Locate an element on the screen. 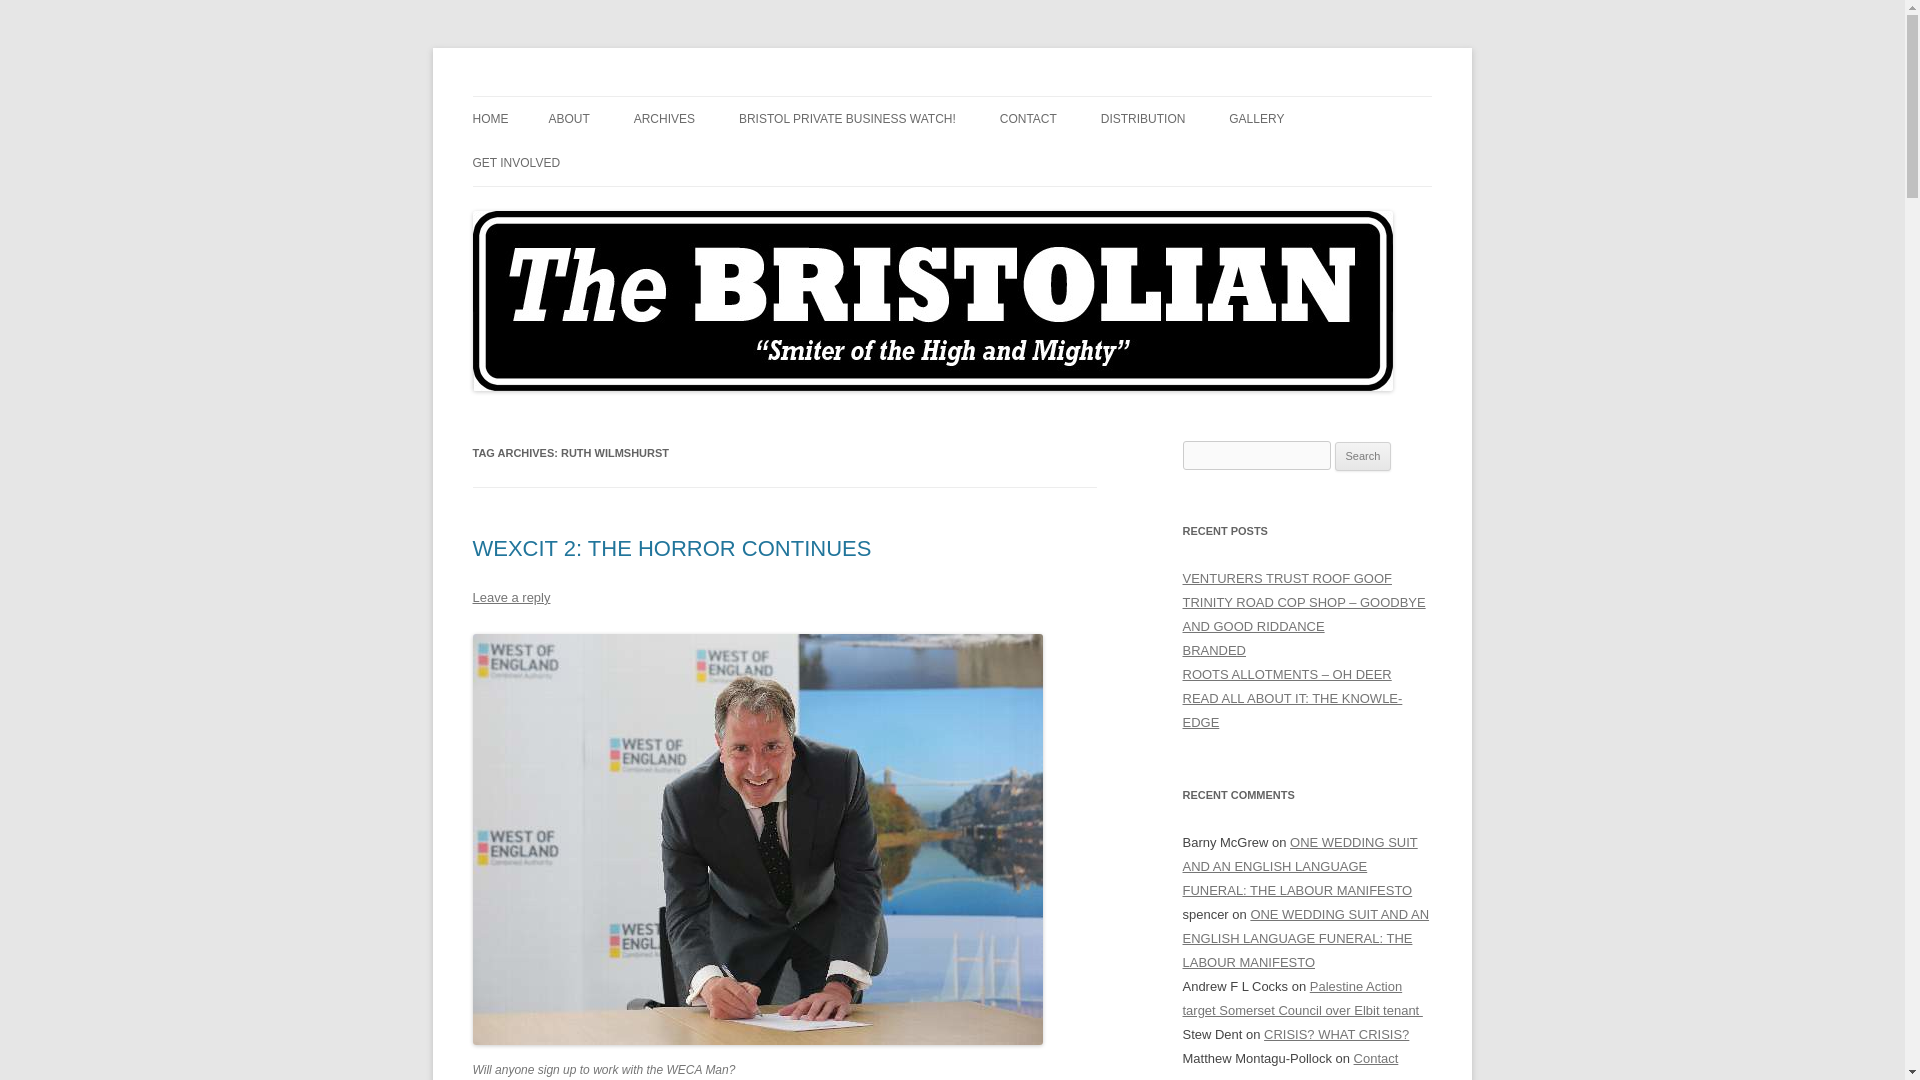 Image resolution: width=1920 pixels, height=1080 pixels. CONTACT is located at coordinates (1028, 119).